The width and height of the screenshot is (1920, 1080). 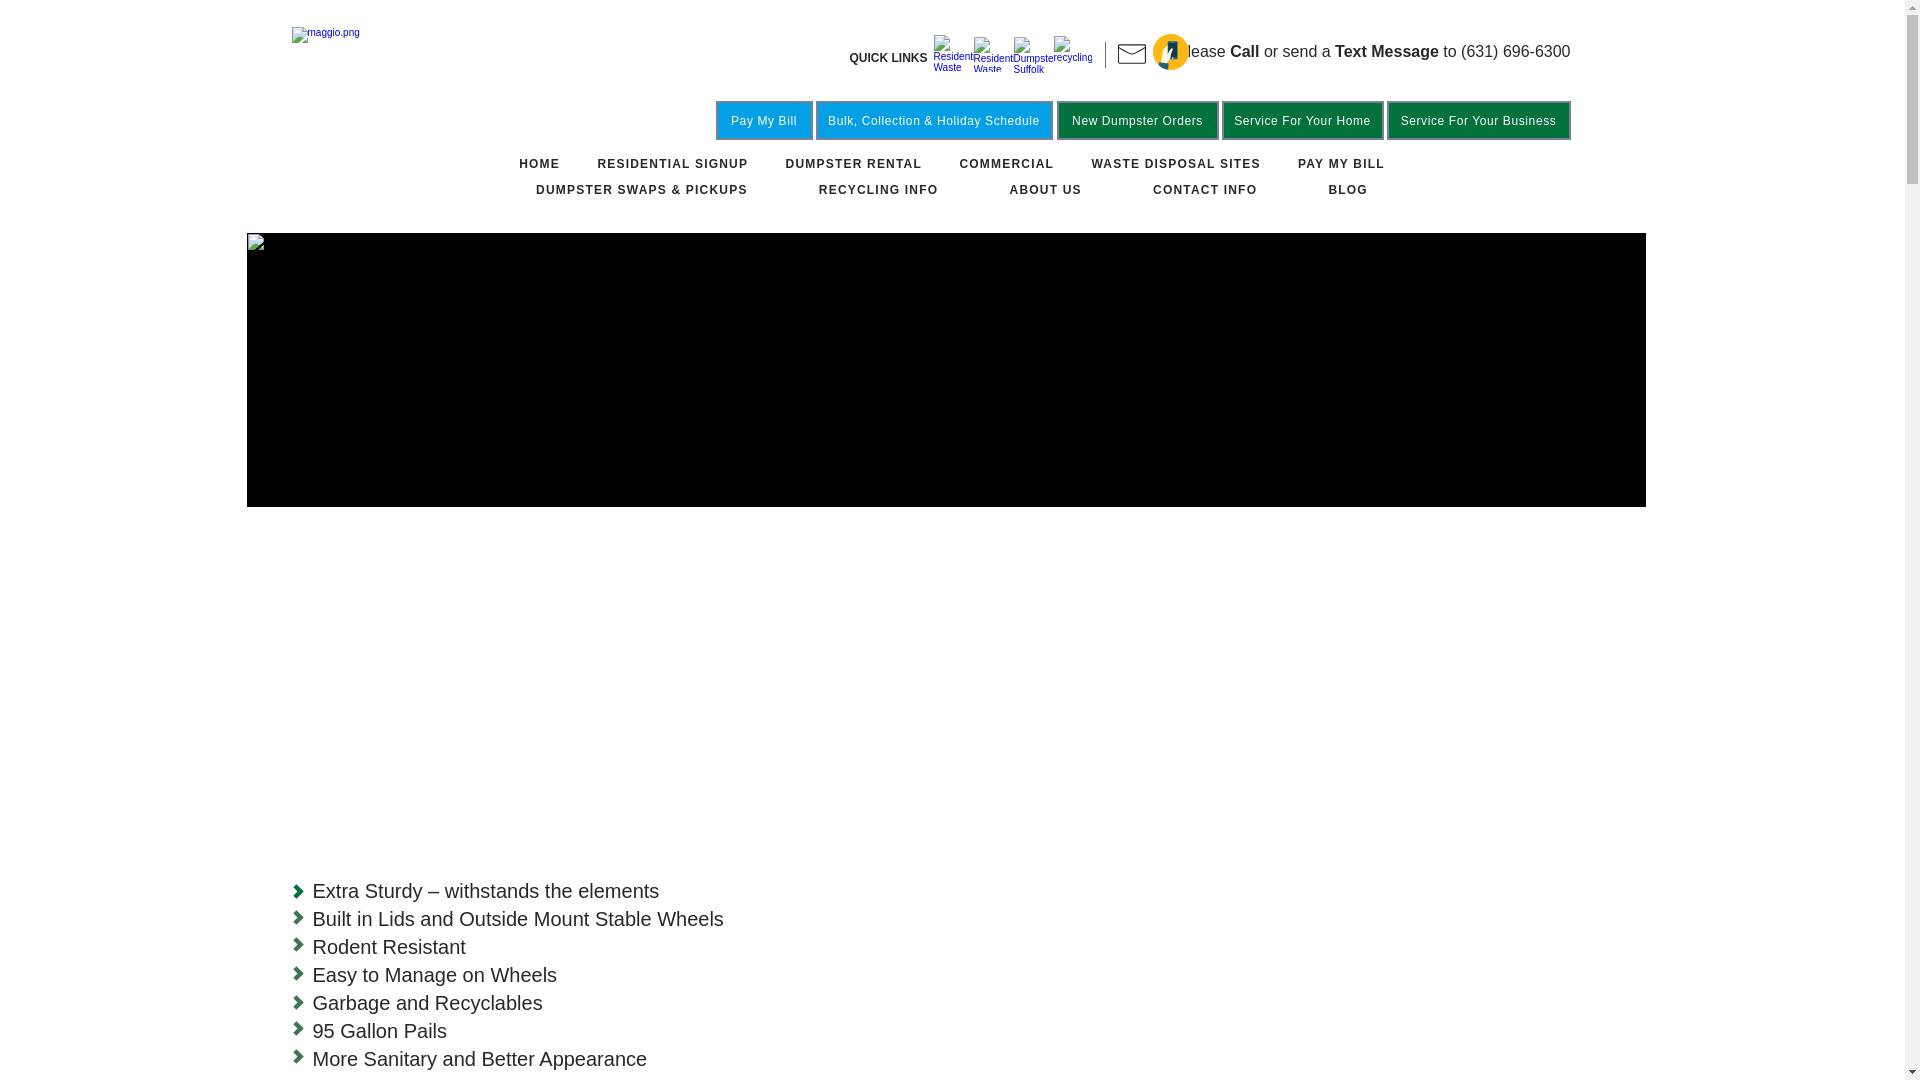 What do you see at coordinates (1302, 120) in the screenshot?
I see `Service For Your Home` at bounding box center [1302, 120].